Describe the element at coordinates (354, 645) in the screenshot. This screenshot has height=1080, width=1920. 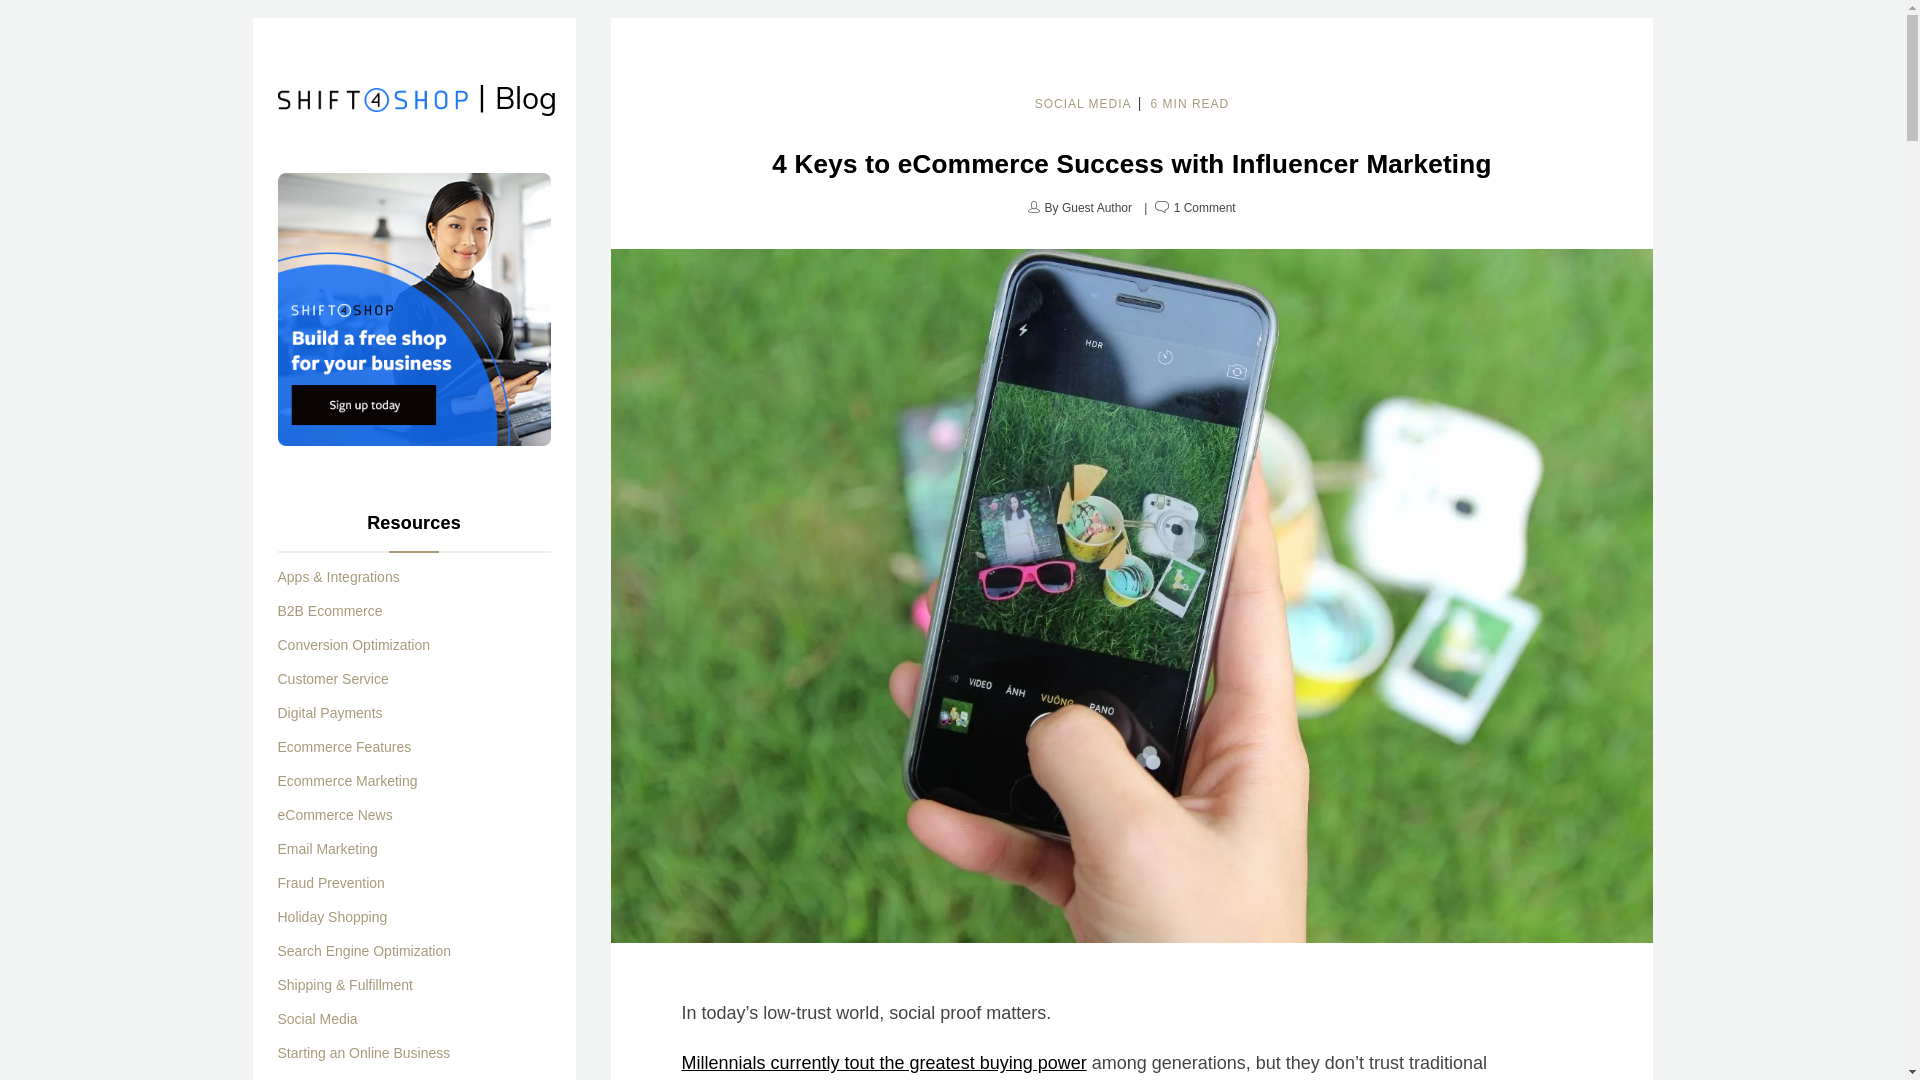
I see `Conversion Optimization` at that location.